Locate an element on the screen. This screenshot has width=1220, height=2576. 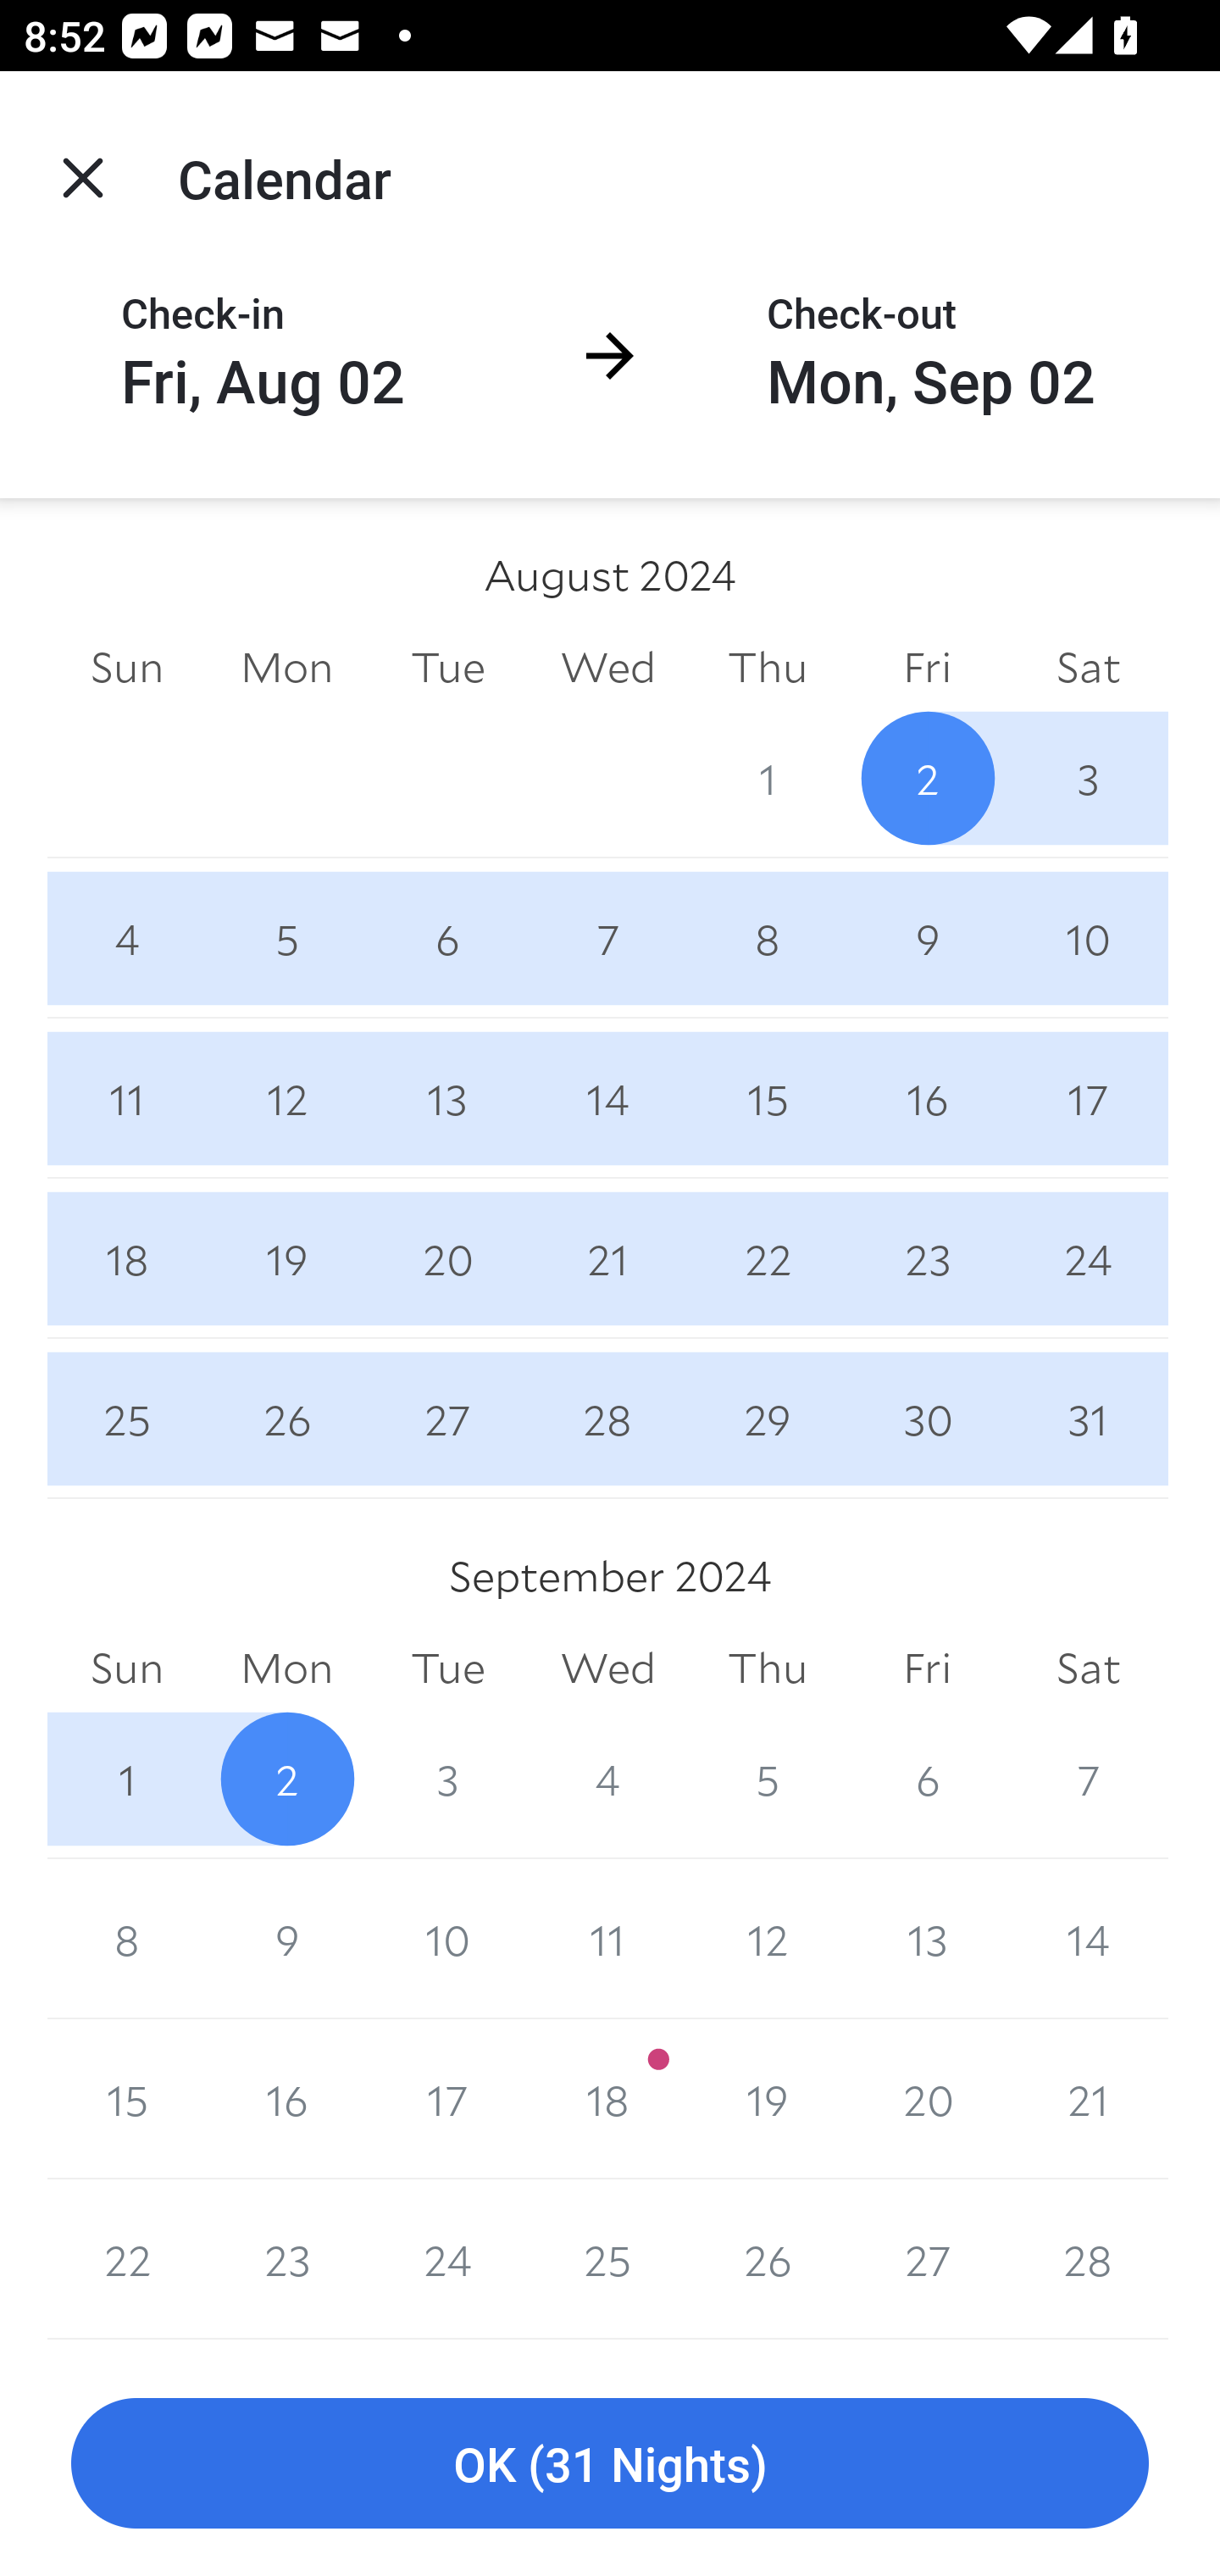
Fri is located at coordinates (927, 666).